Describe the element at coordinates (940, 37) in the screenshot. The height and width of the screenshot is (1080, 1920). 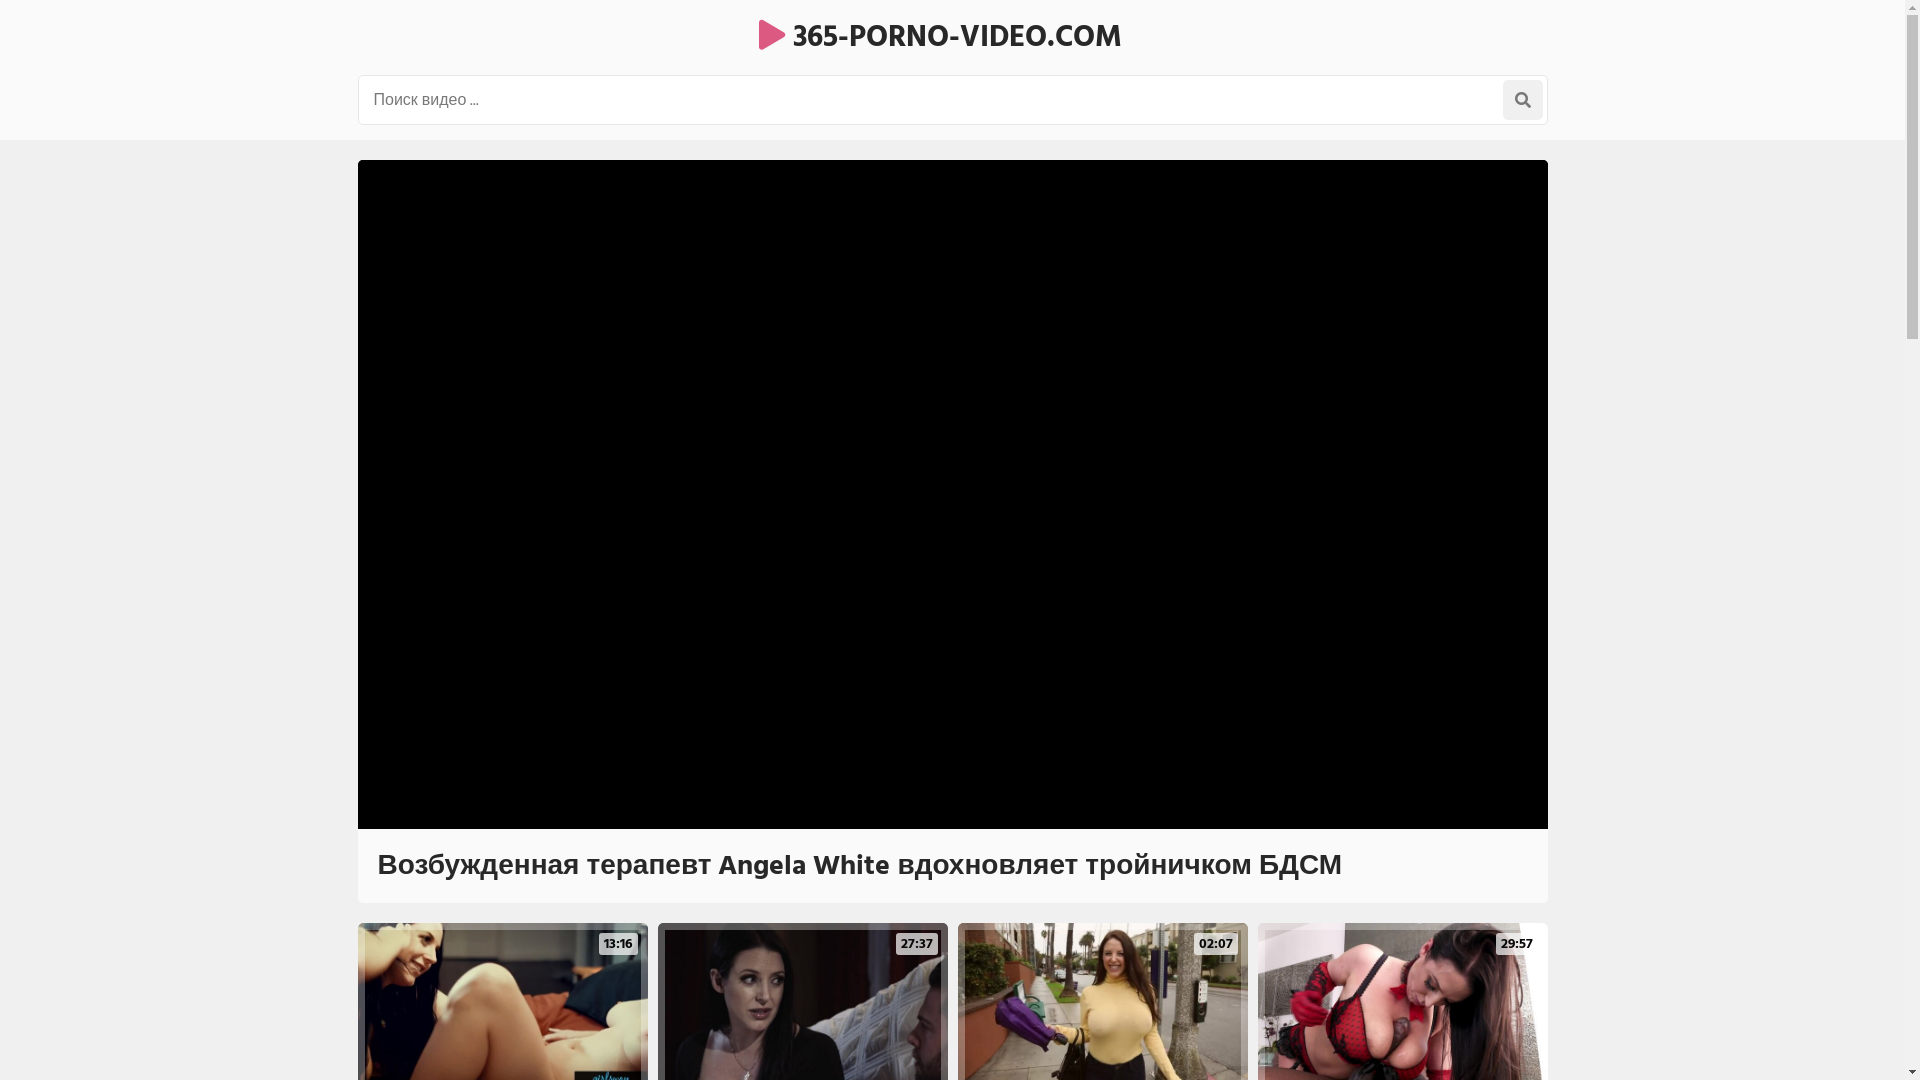
I see `365-PORNO-VIDEO.COM` at that location.